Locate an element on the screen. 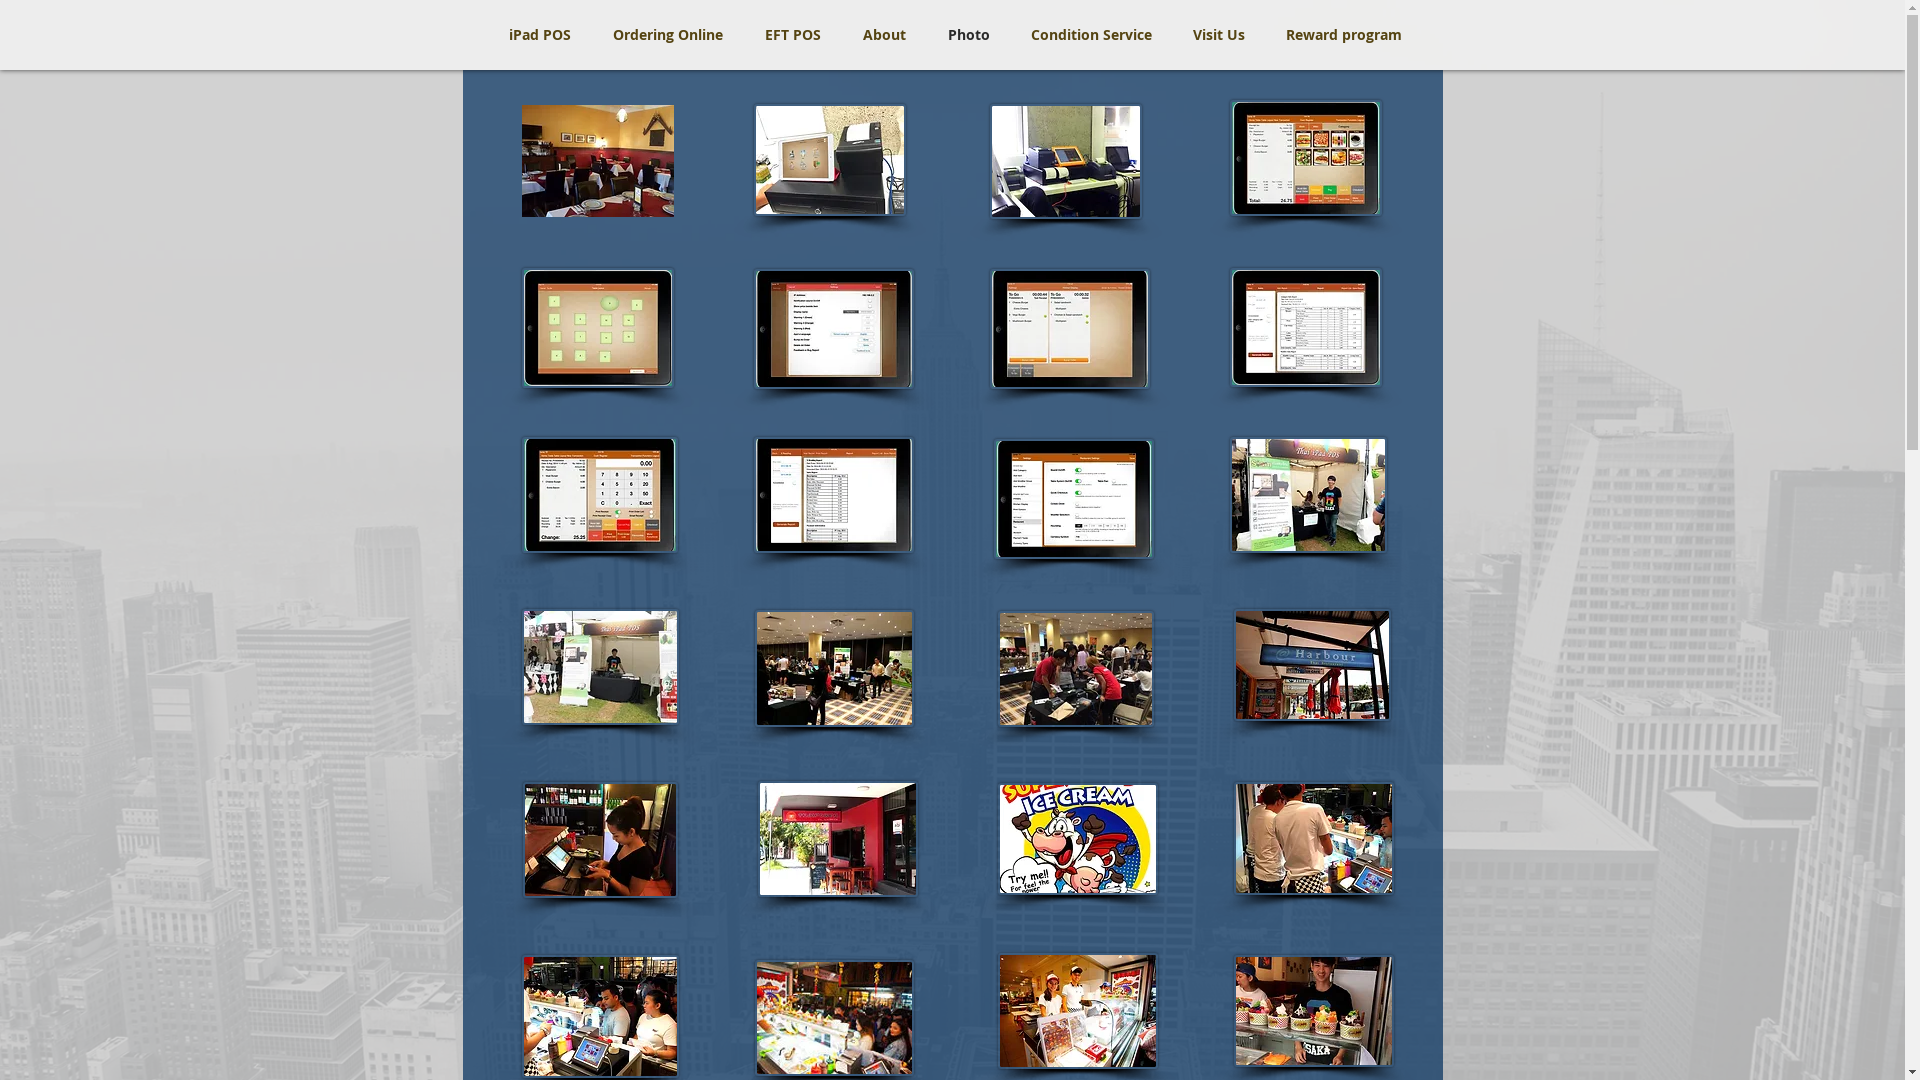 The height and width of the screenshot is (1080, 1920). 20.jpg is located at coordinates (834, 1018).